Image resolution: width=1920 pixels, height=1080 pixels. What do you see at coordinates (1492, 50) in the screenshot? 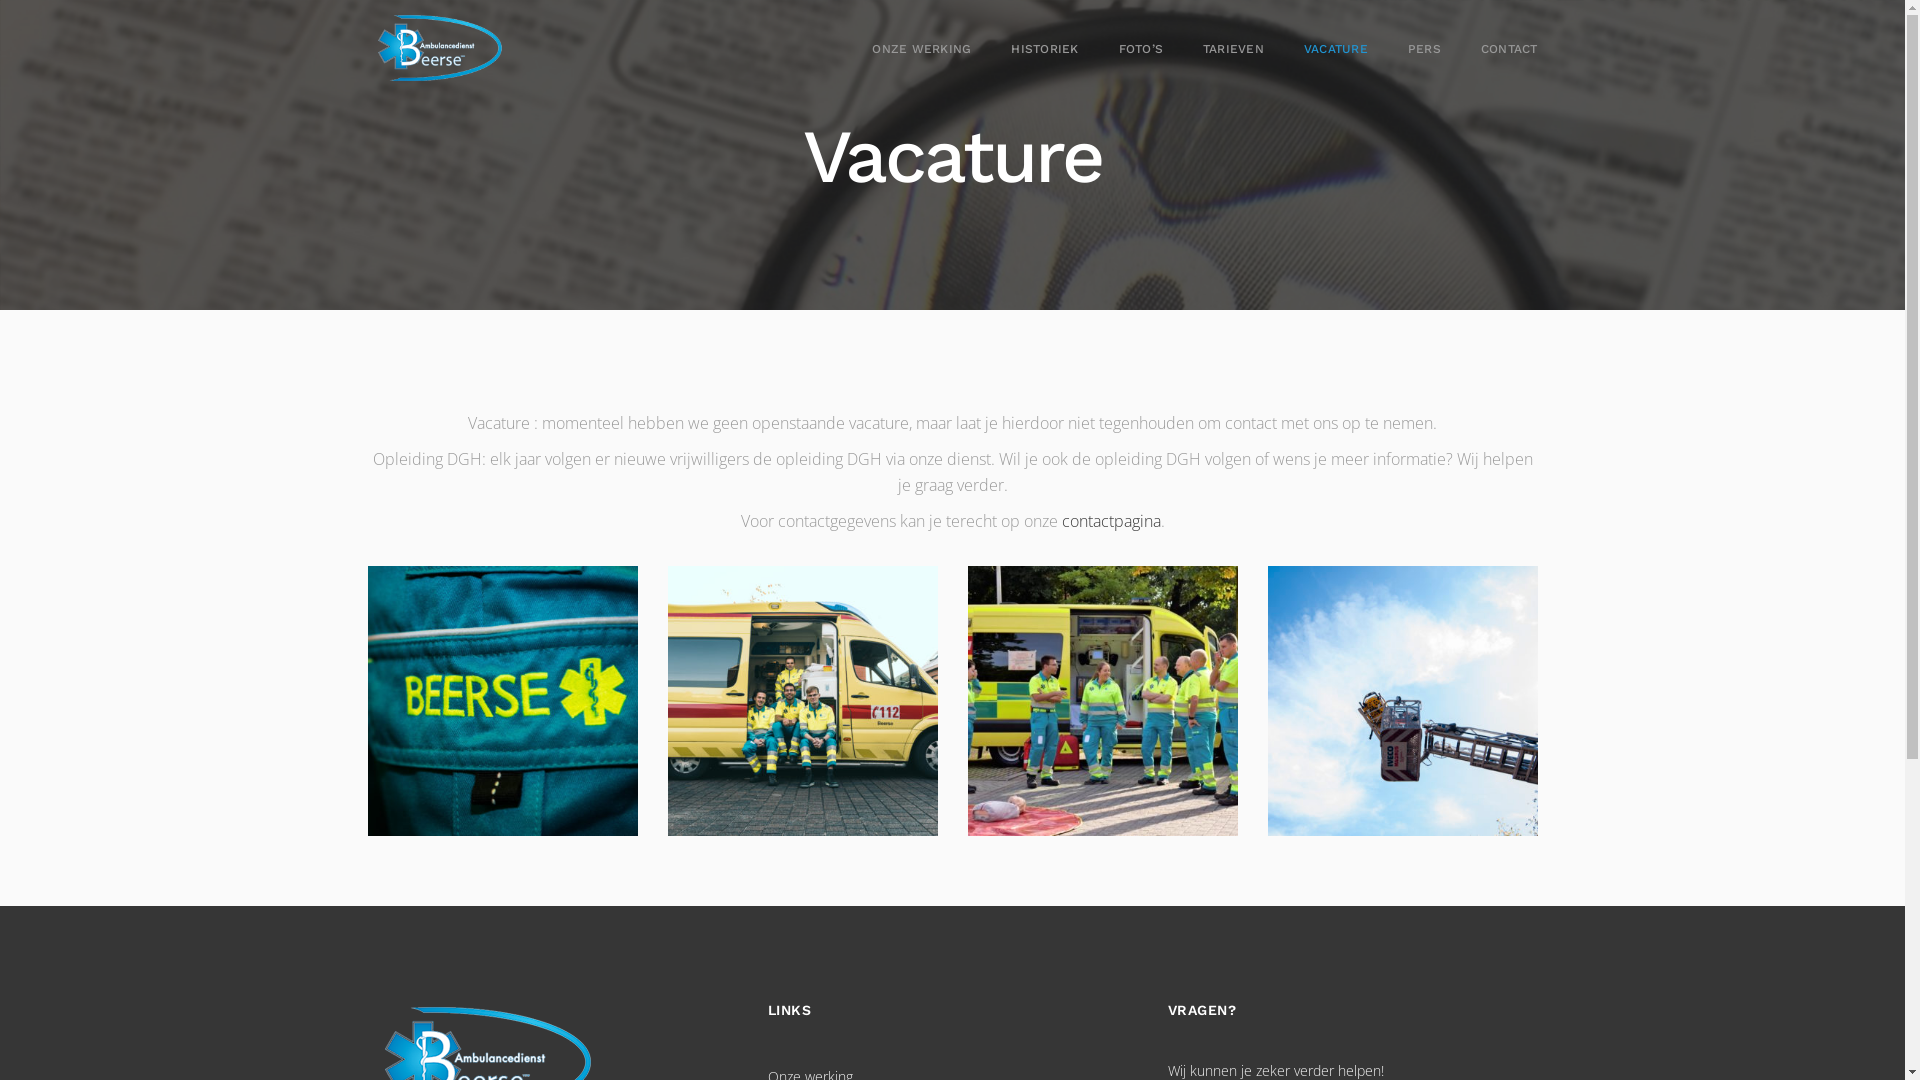
I see `CONTACT` at bounding box center [1492, 50].